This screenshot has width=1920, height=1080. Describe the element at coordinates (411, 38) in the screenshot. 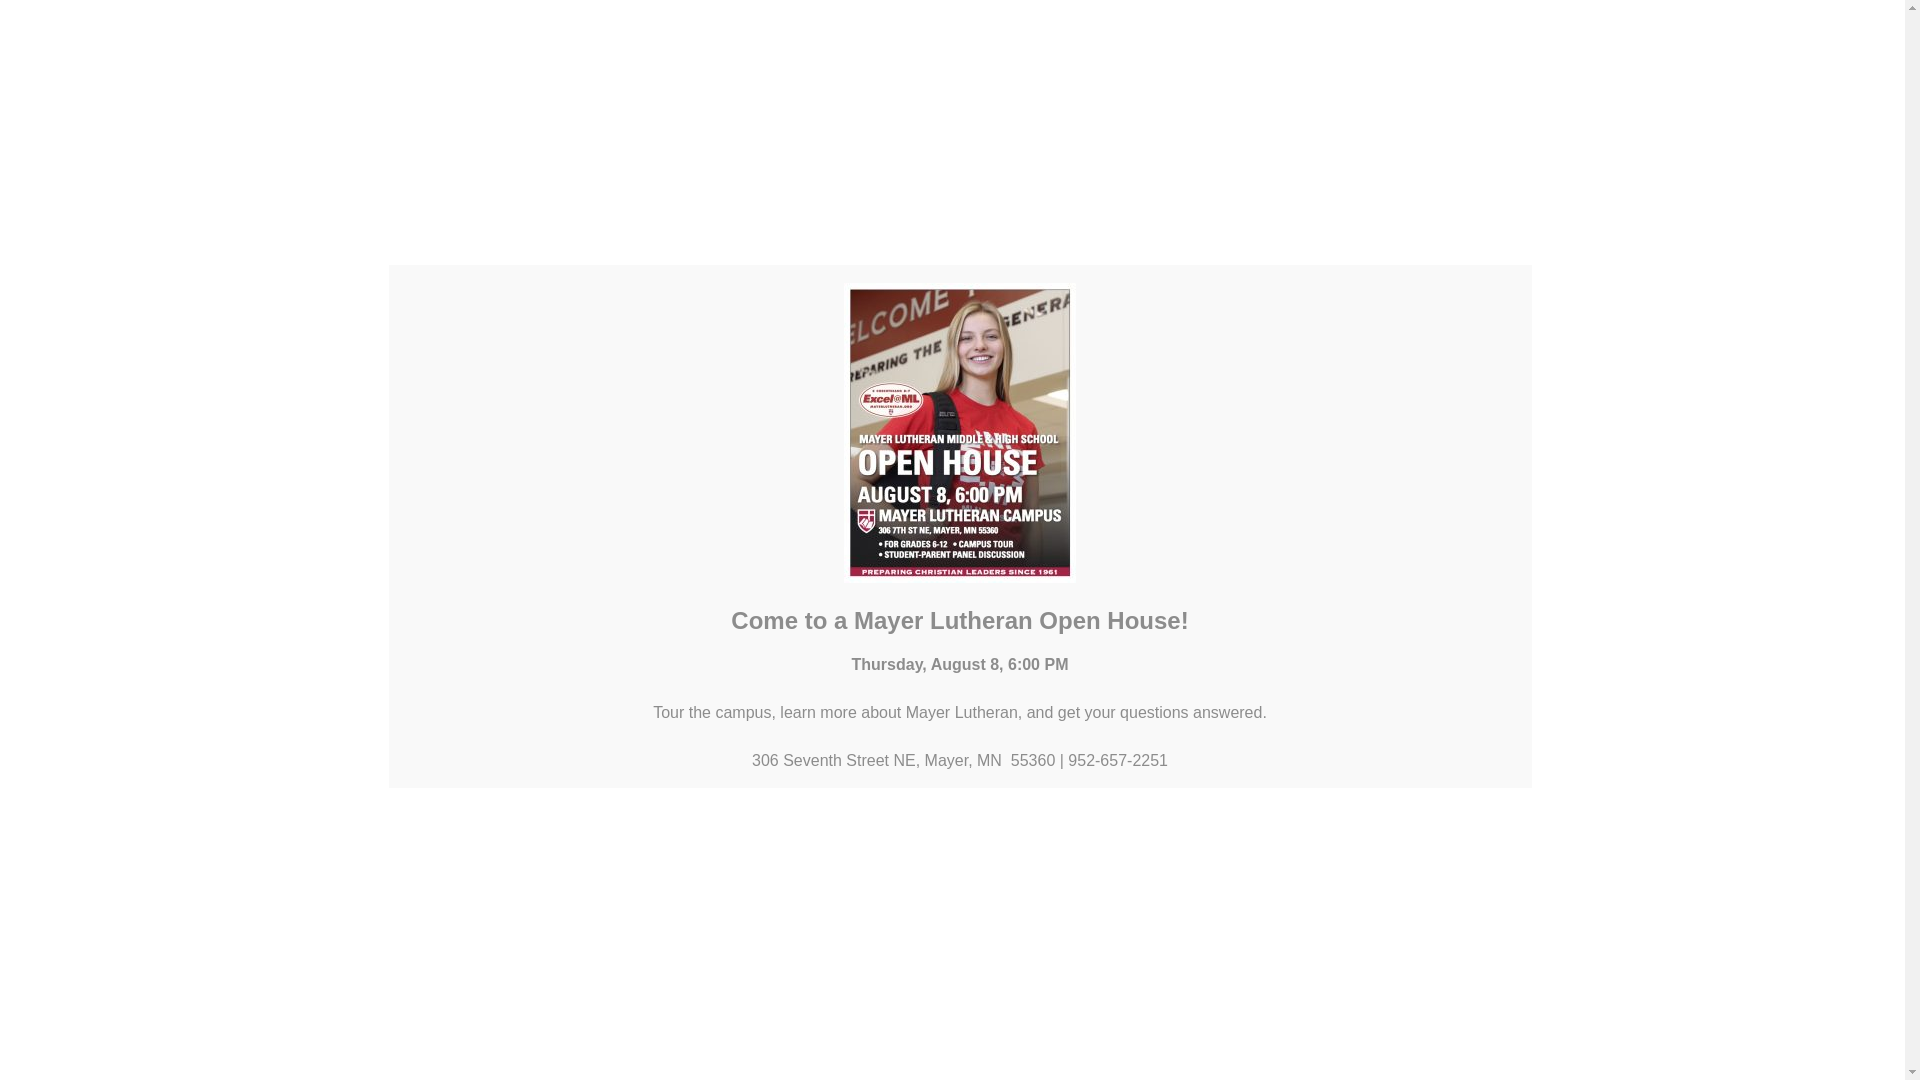

I see `PARENTS` at that location.